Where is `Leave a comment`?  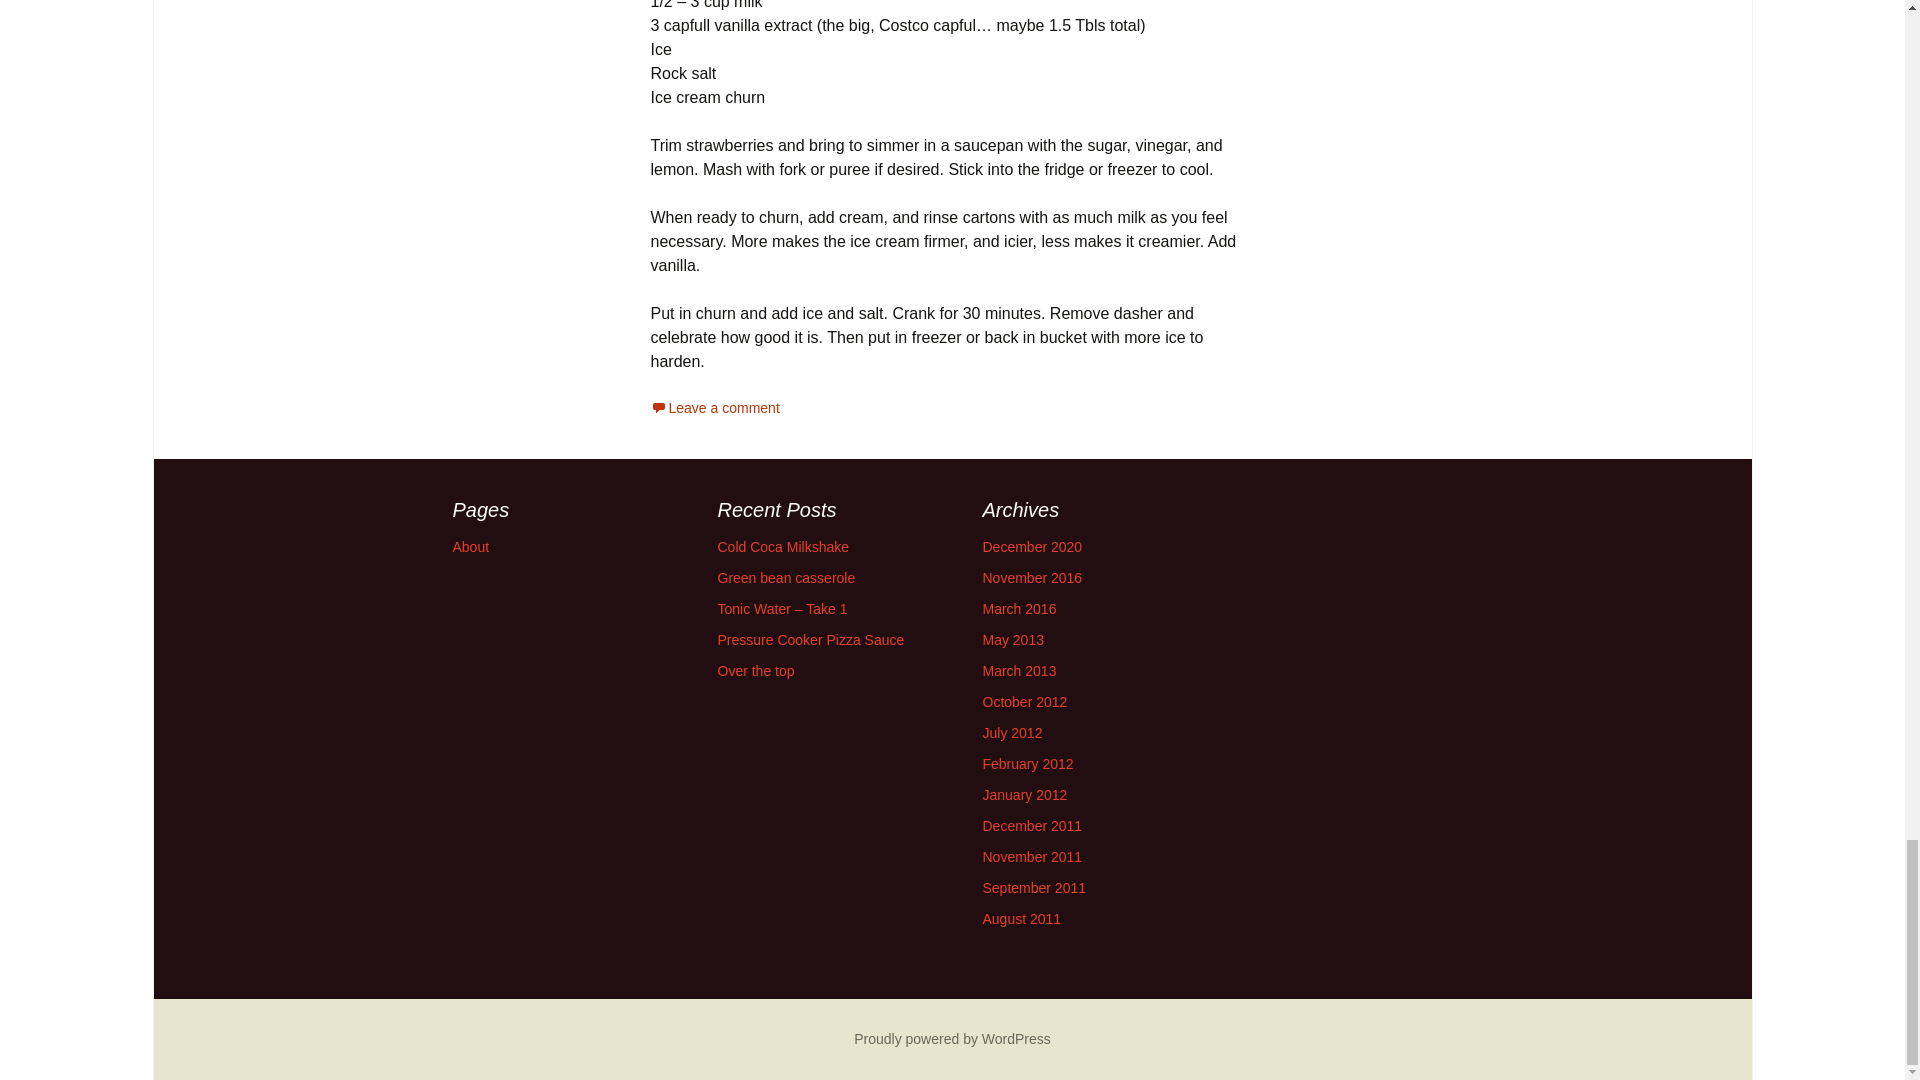
Leave a comment is located at coordinates (714, 407).